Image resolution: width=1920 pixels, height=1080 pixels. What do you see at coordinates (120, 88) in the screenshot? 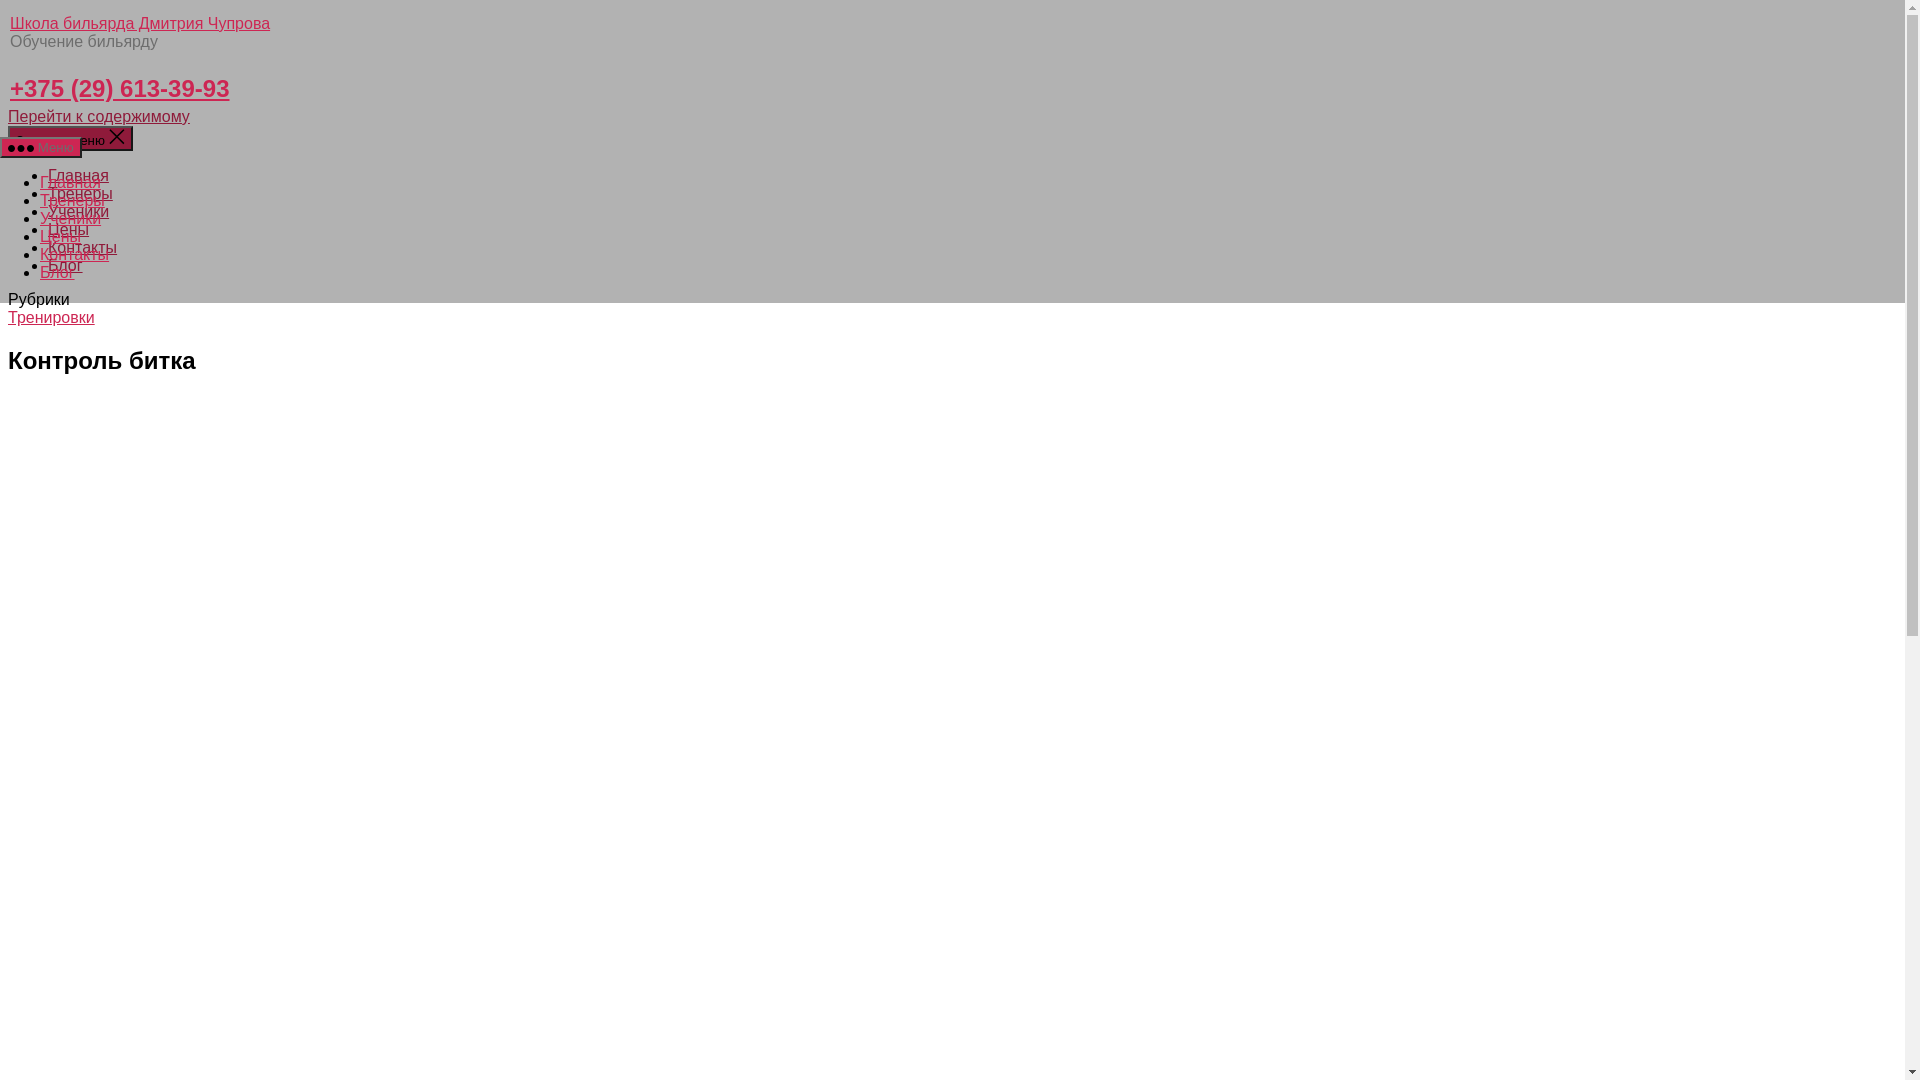
I see `+375 (29) 613-39-93` at bounding box center [120, 88].